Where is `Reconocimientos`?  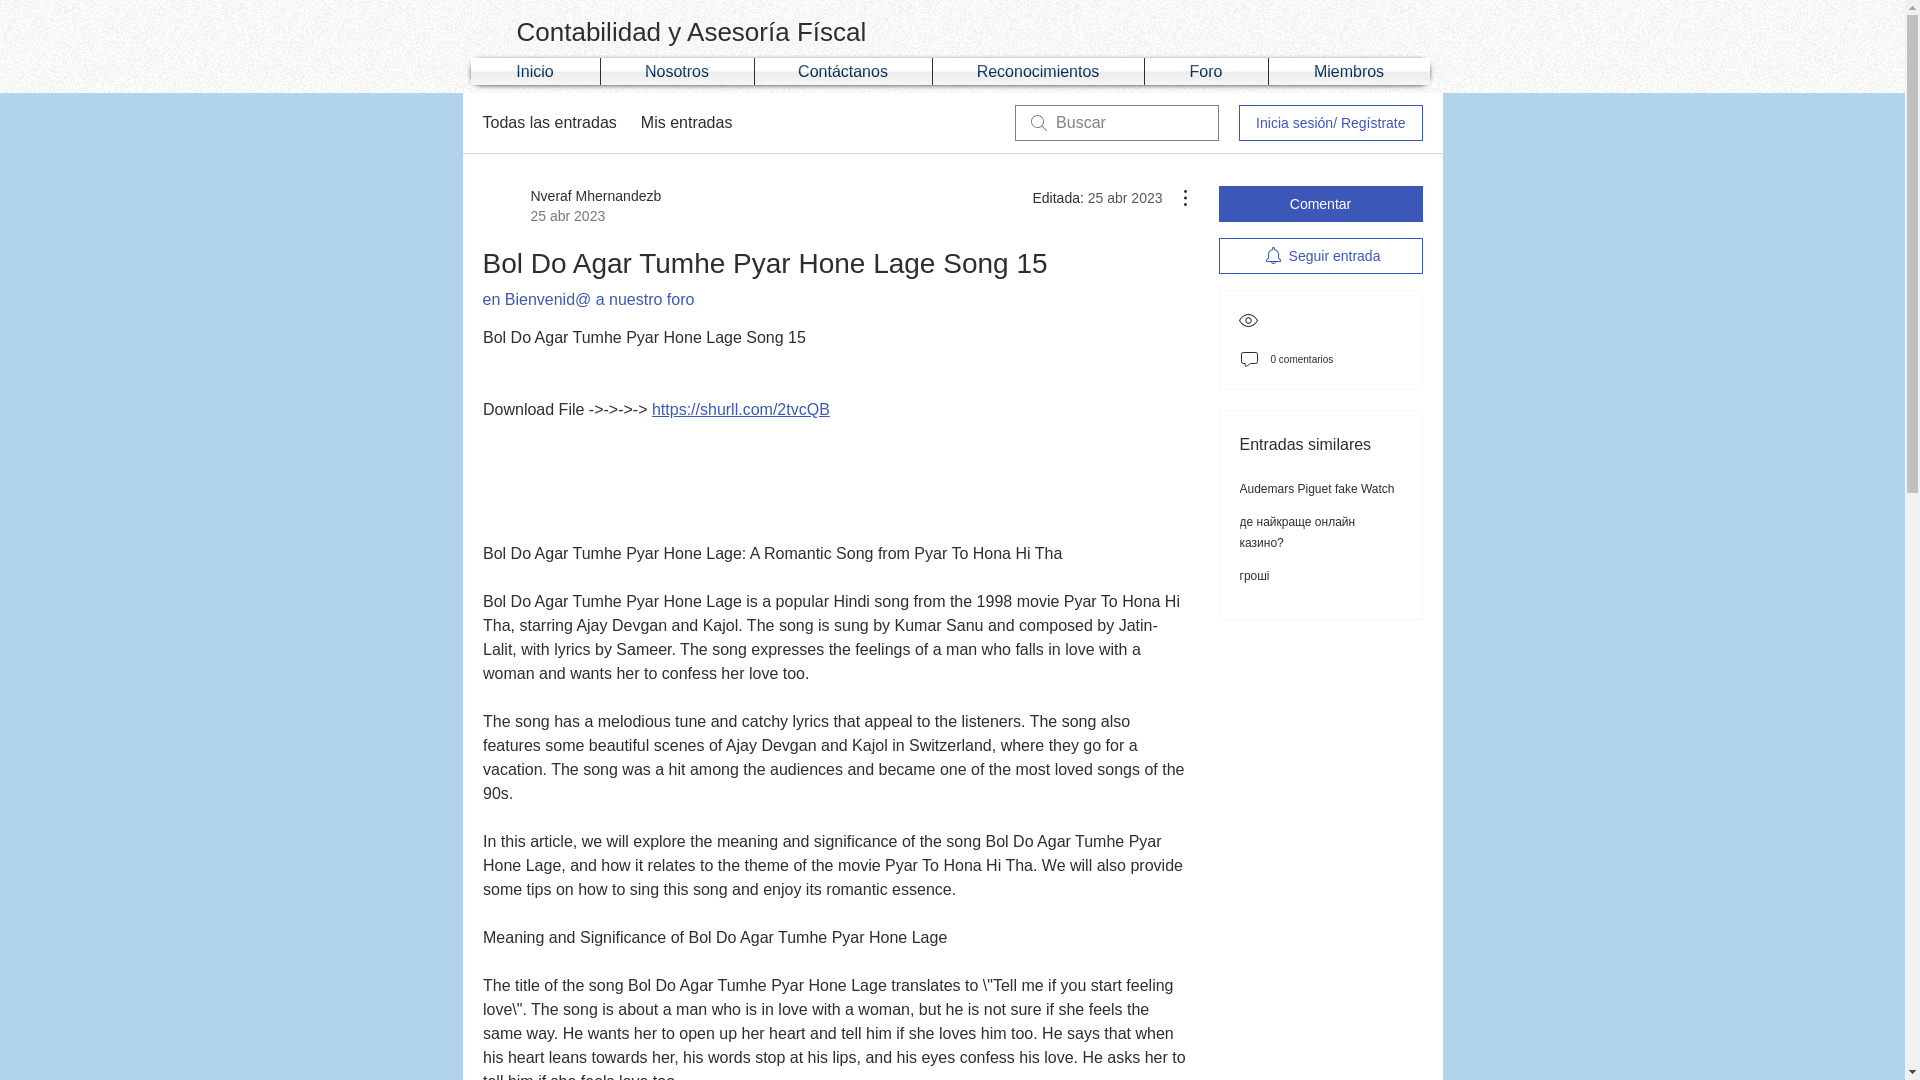 Reconocimientos is located at coordinates (1036, 72).